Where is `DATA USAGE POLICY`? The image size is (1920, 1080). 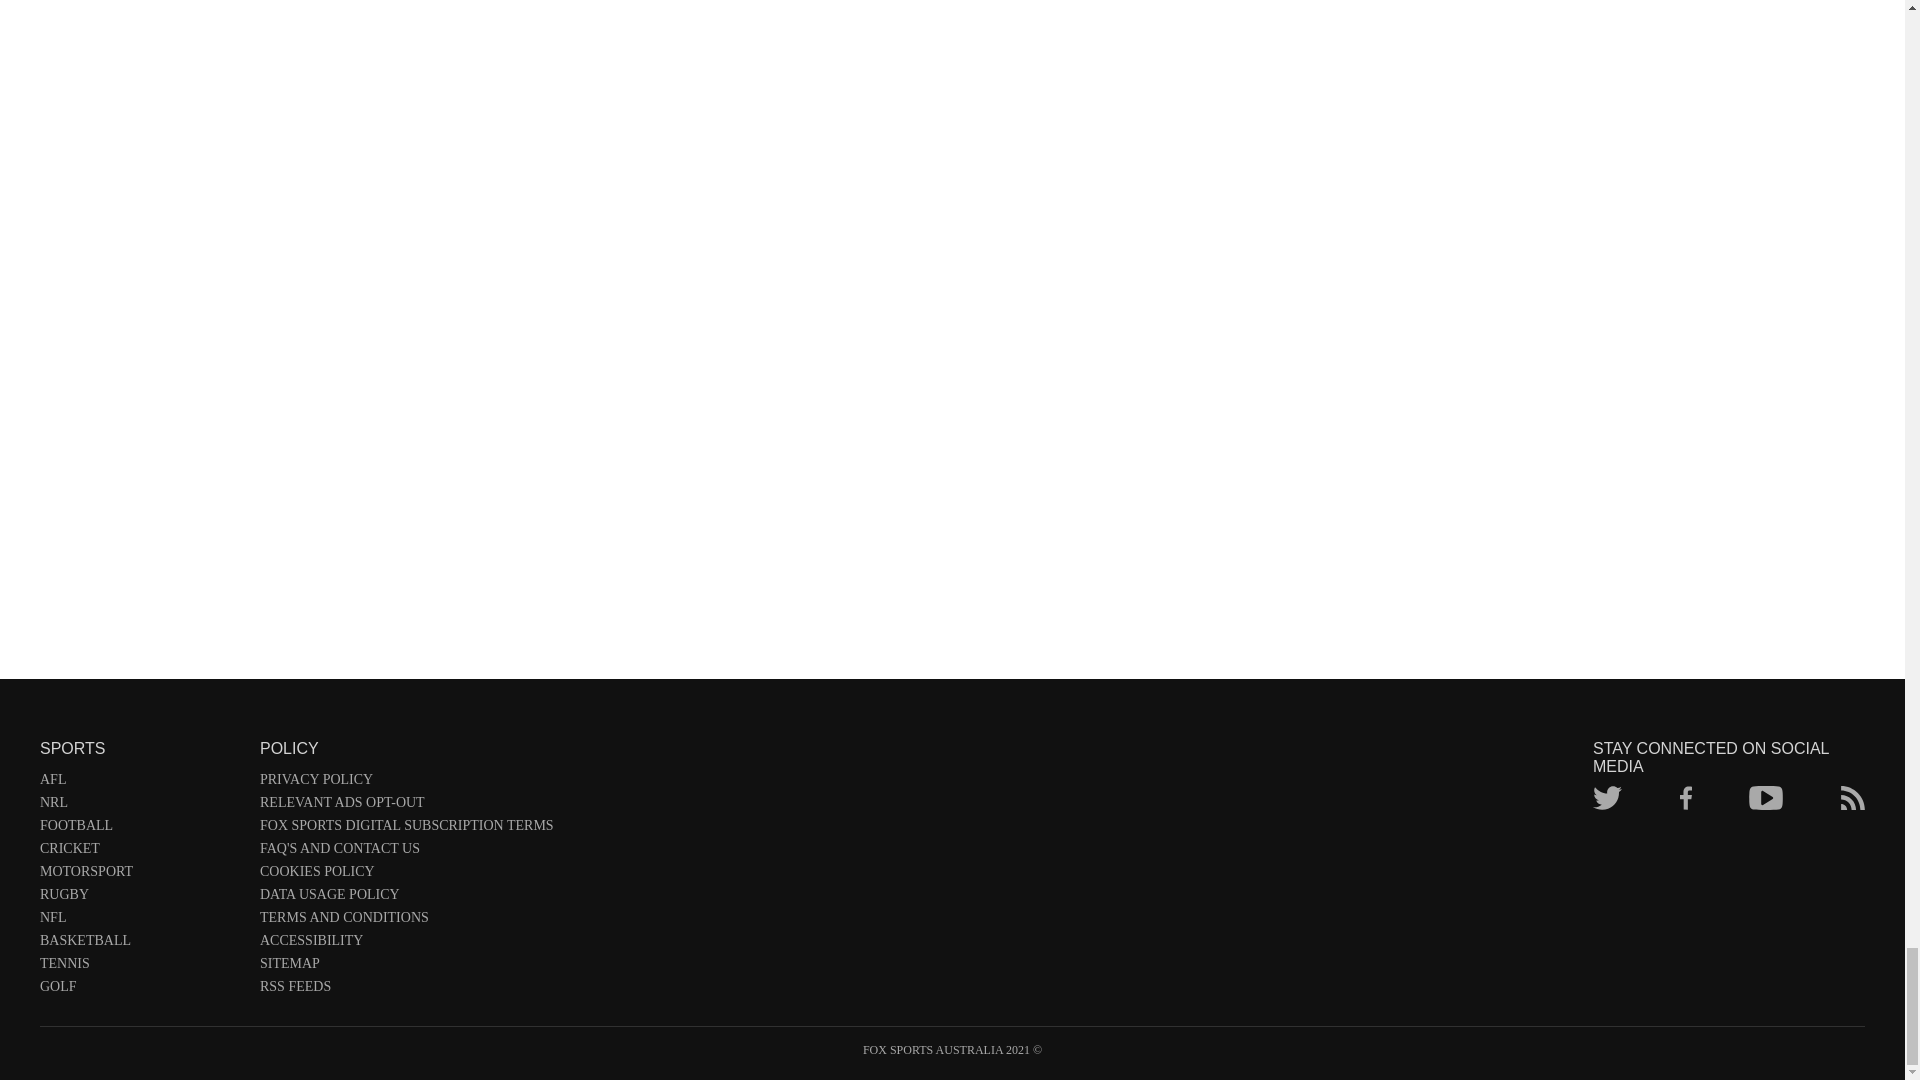 DATA USAGE POLICY is located at coordinates (406, 898).